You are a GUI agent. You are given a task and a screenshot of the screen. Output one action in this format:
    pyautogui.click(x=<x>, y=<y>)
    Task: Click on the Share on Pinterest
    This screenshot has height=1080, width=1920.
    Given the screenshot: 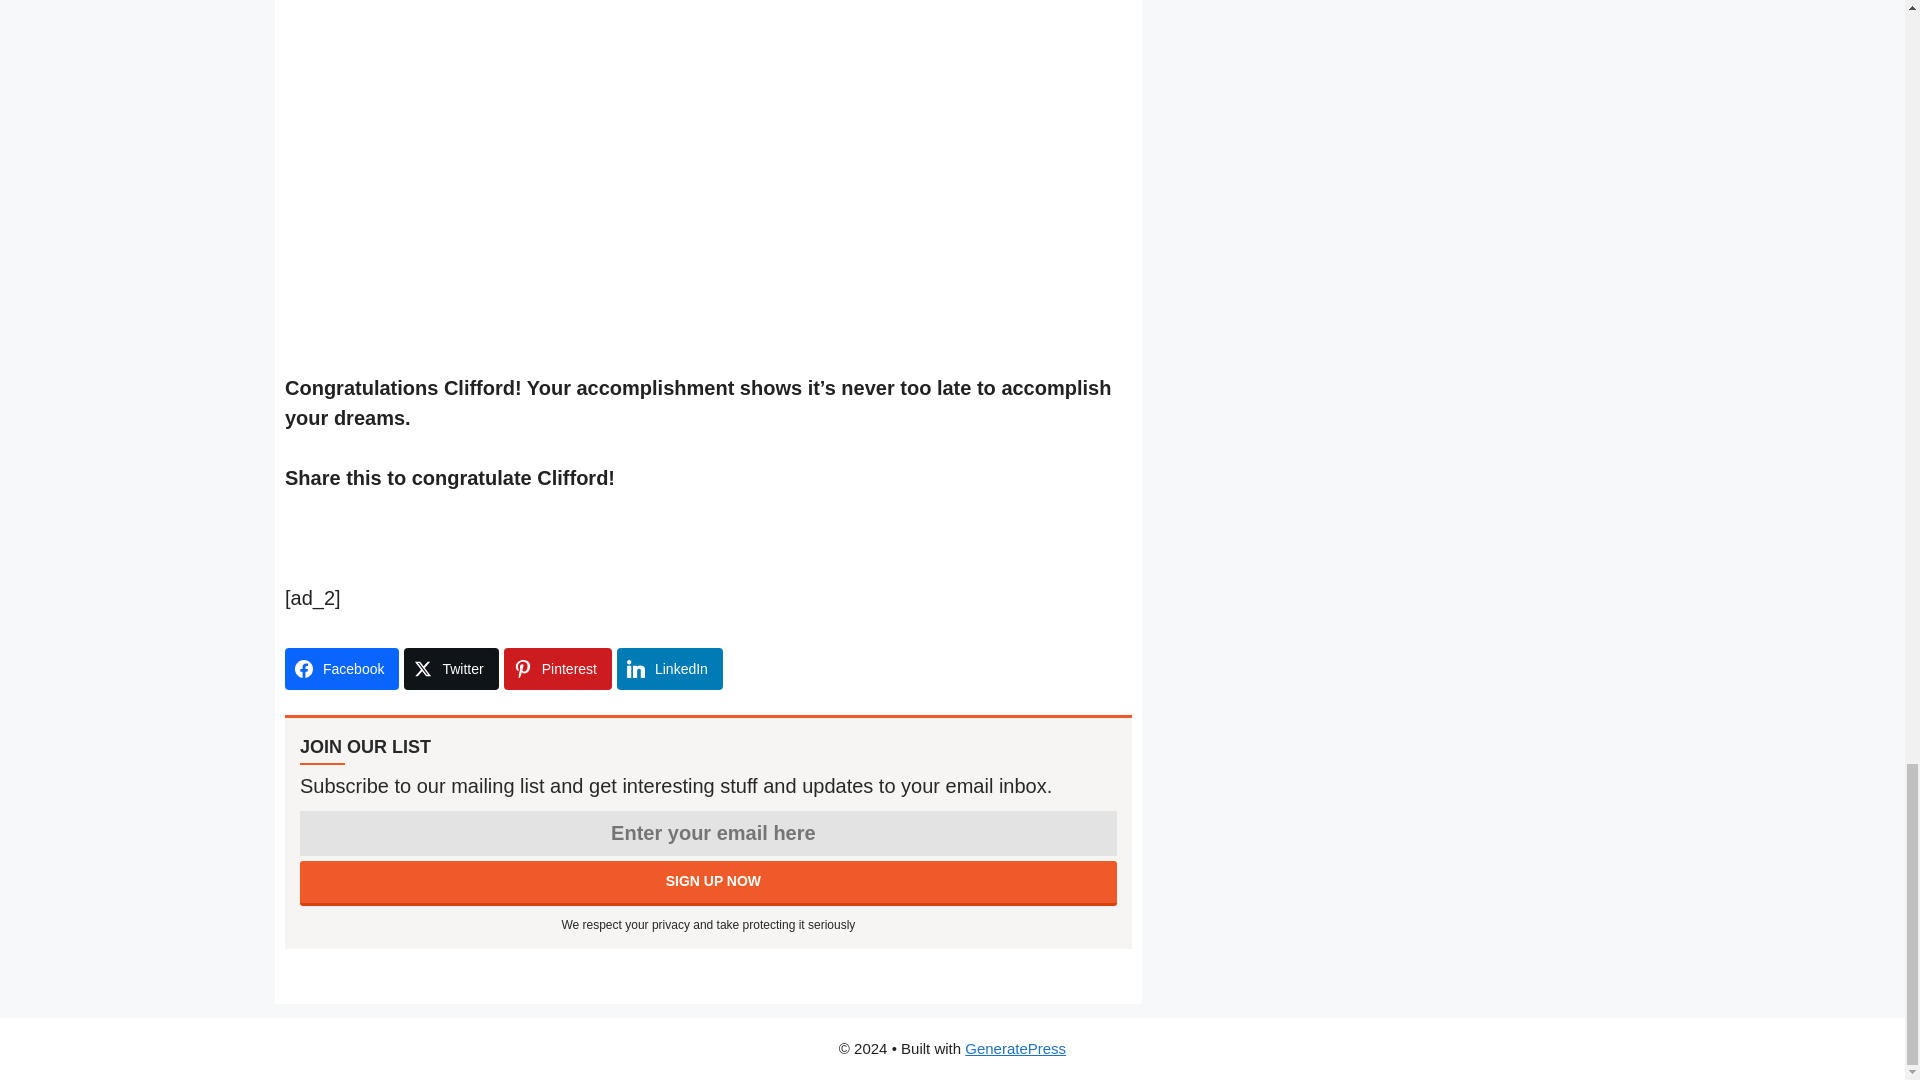 What is the action you would take?
    pyautogui.click(x=558, y=669)
    